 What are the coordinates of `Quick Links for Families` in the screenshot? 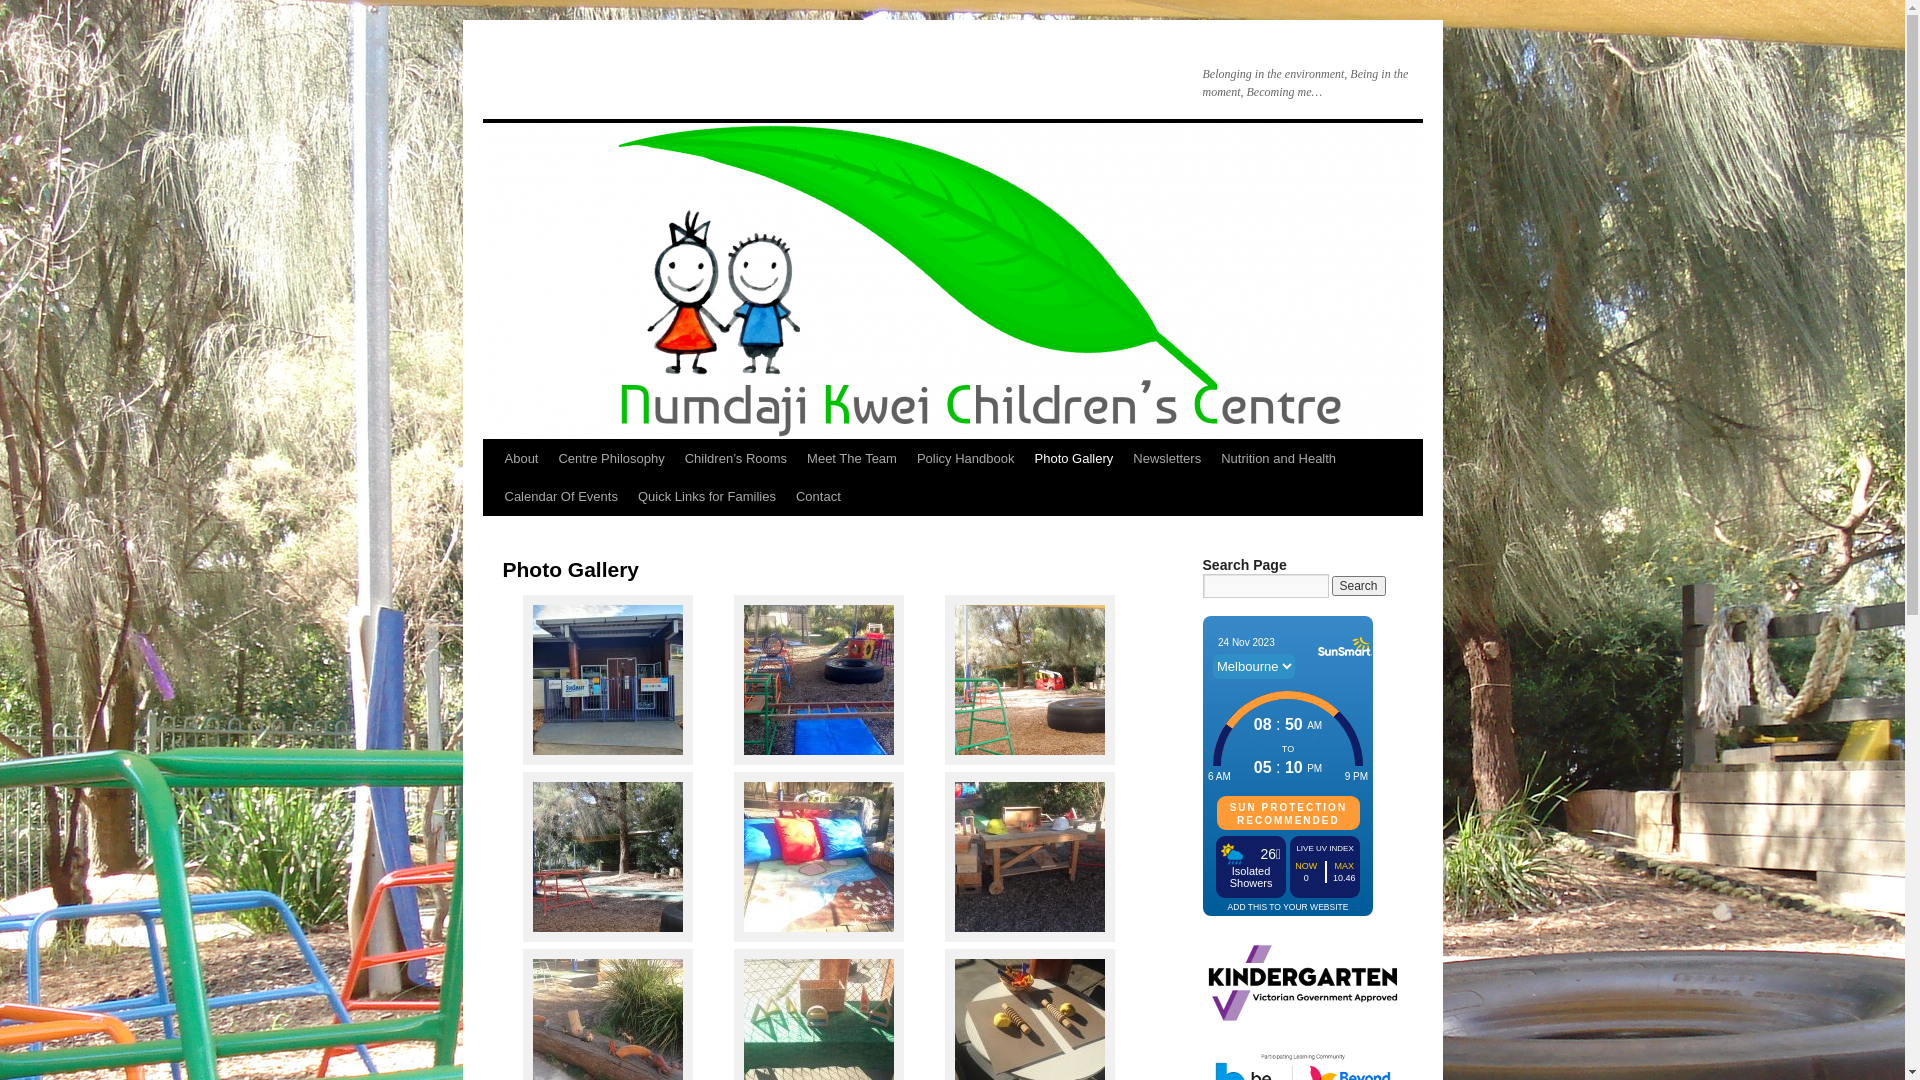 It's located at (707, 497).